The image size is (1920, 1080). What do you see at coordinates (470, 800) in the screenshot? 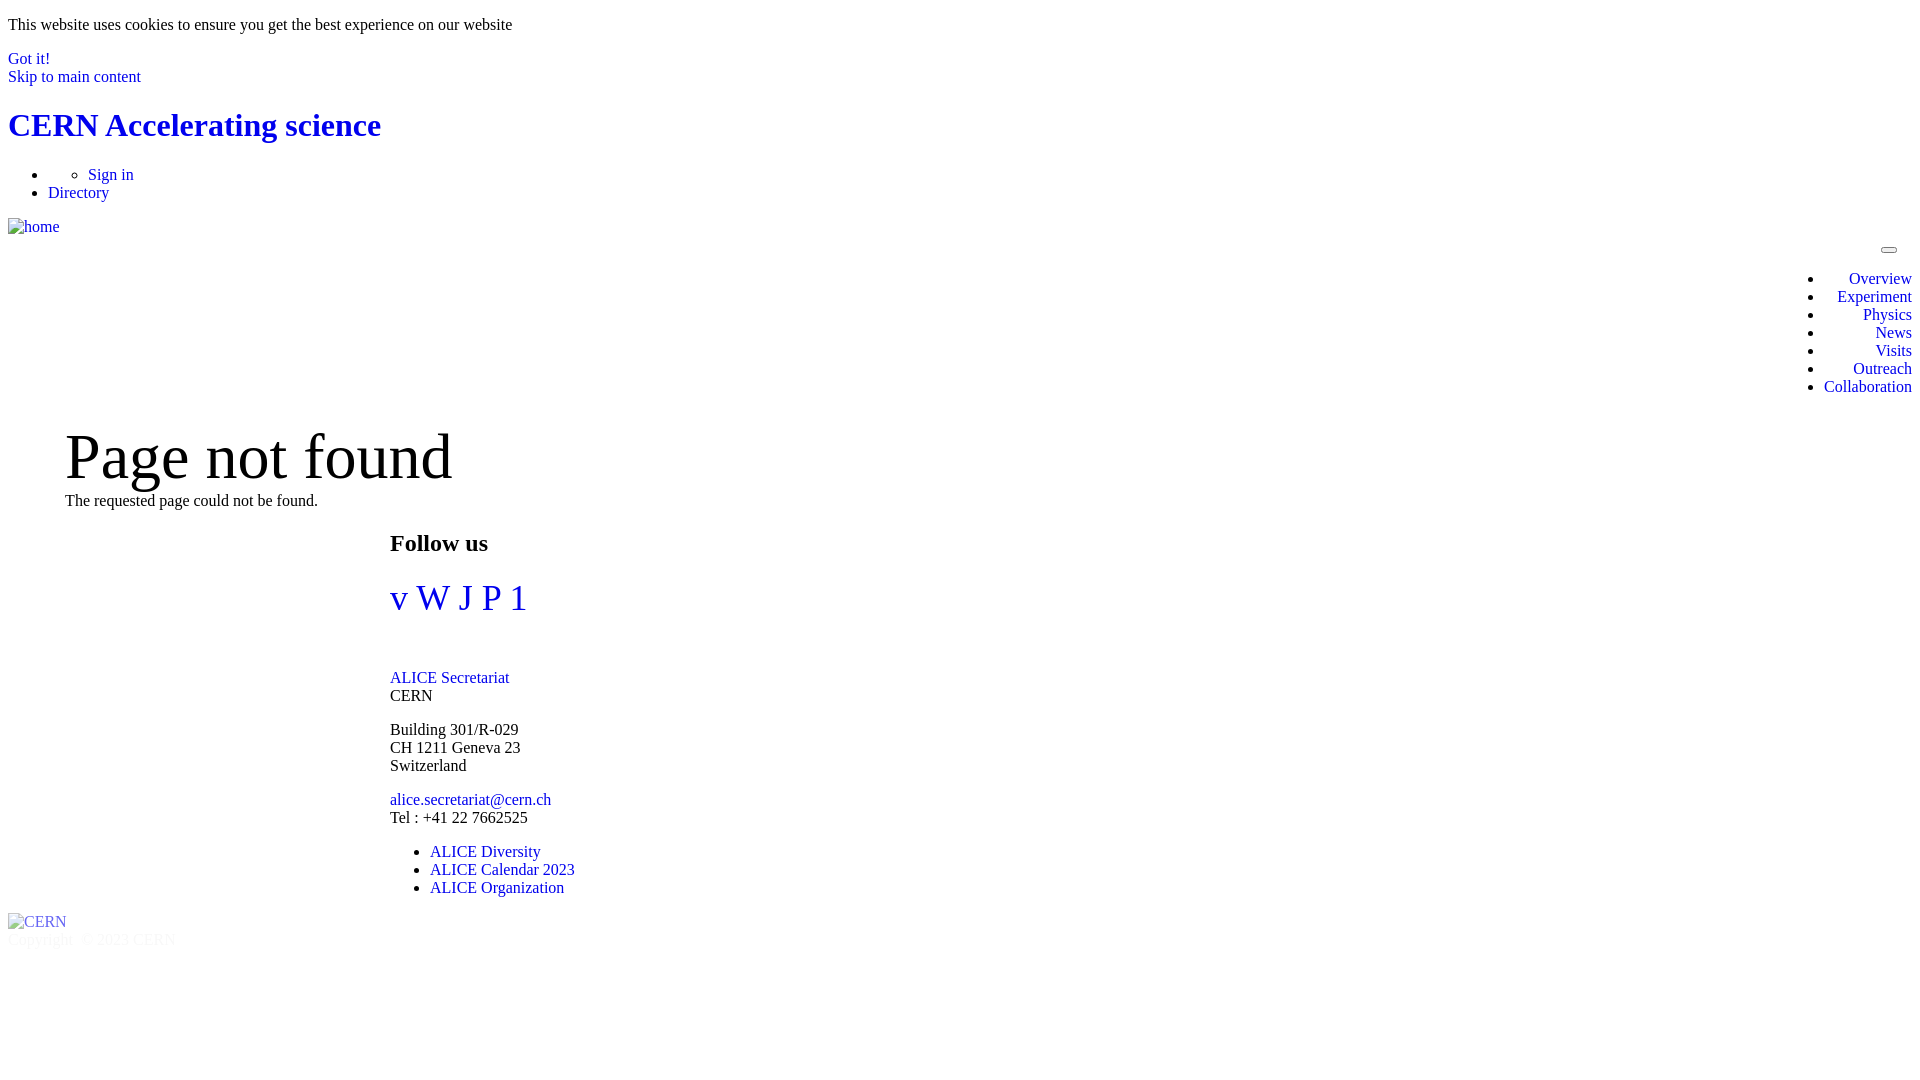
I see `alice.secretariat@cern.ch` at bounding box center [470, 800].